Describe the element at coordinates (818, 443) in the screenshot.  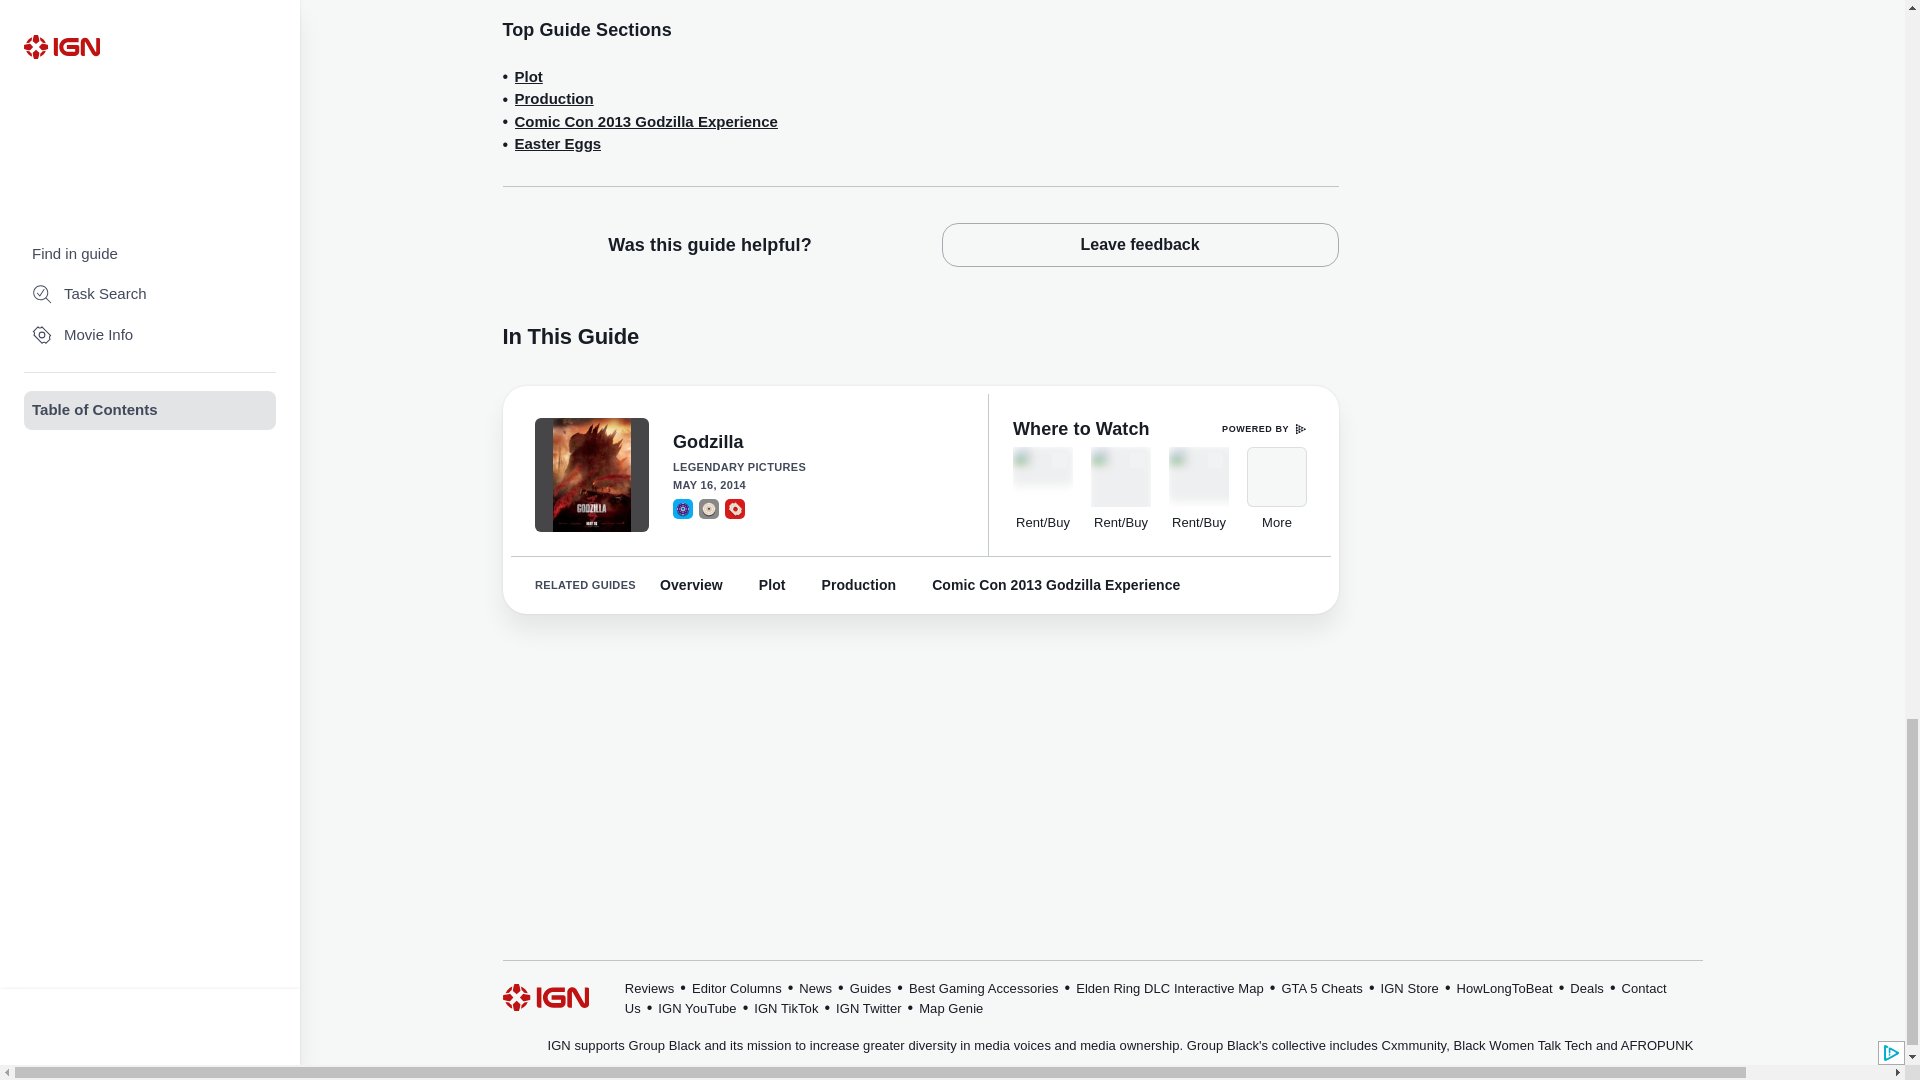
I see `Godzilla` at that location.